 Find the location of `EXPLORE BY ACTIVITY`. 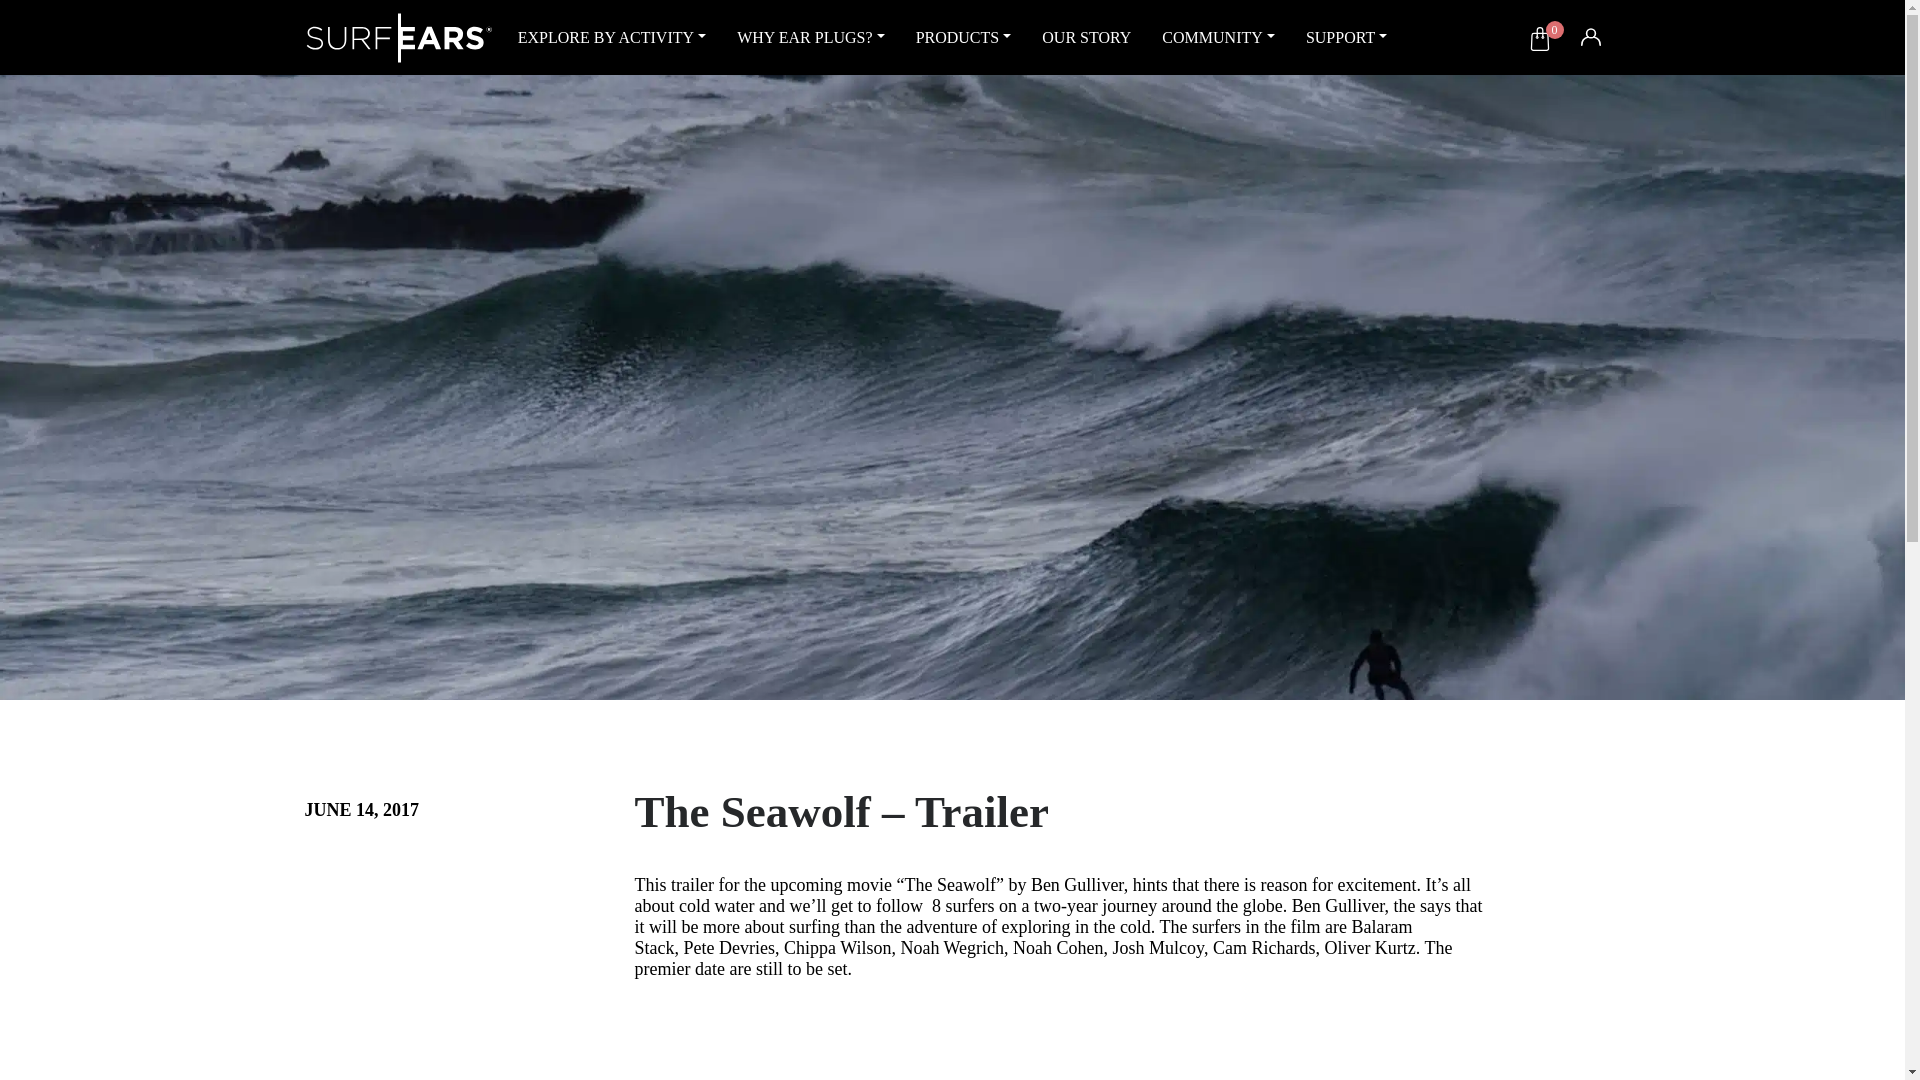

EXPLORE BY ACTIVITY is located at coordinates (612, 37).